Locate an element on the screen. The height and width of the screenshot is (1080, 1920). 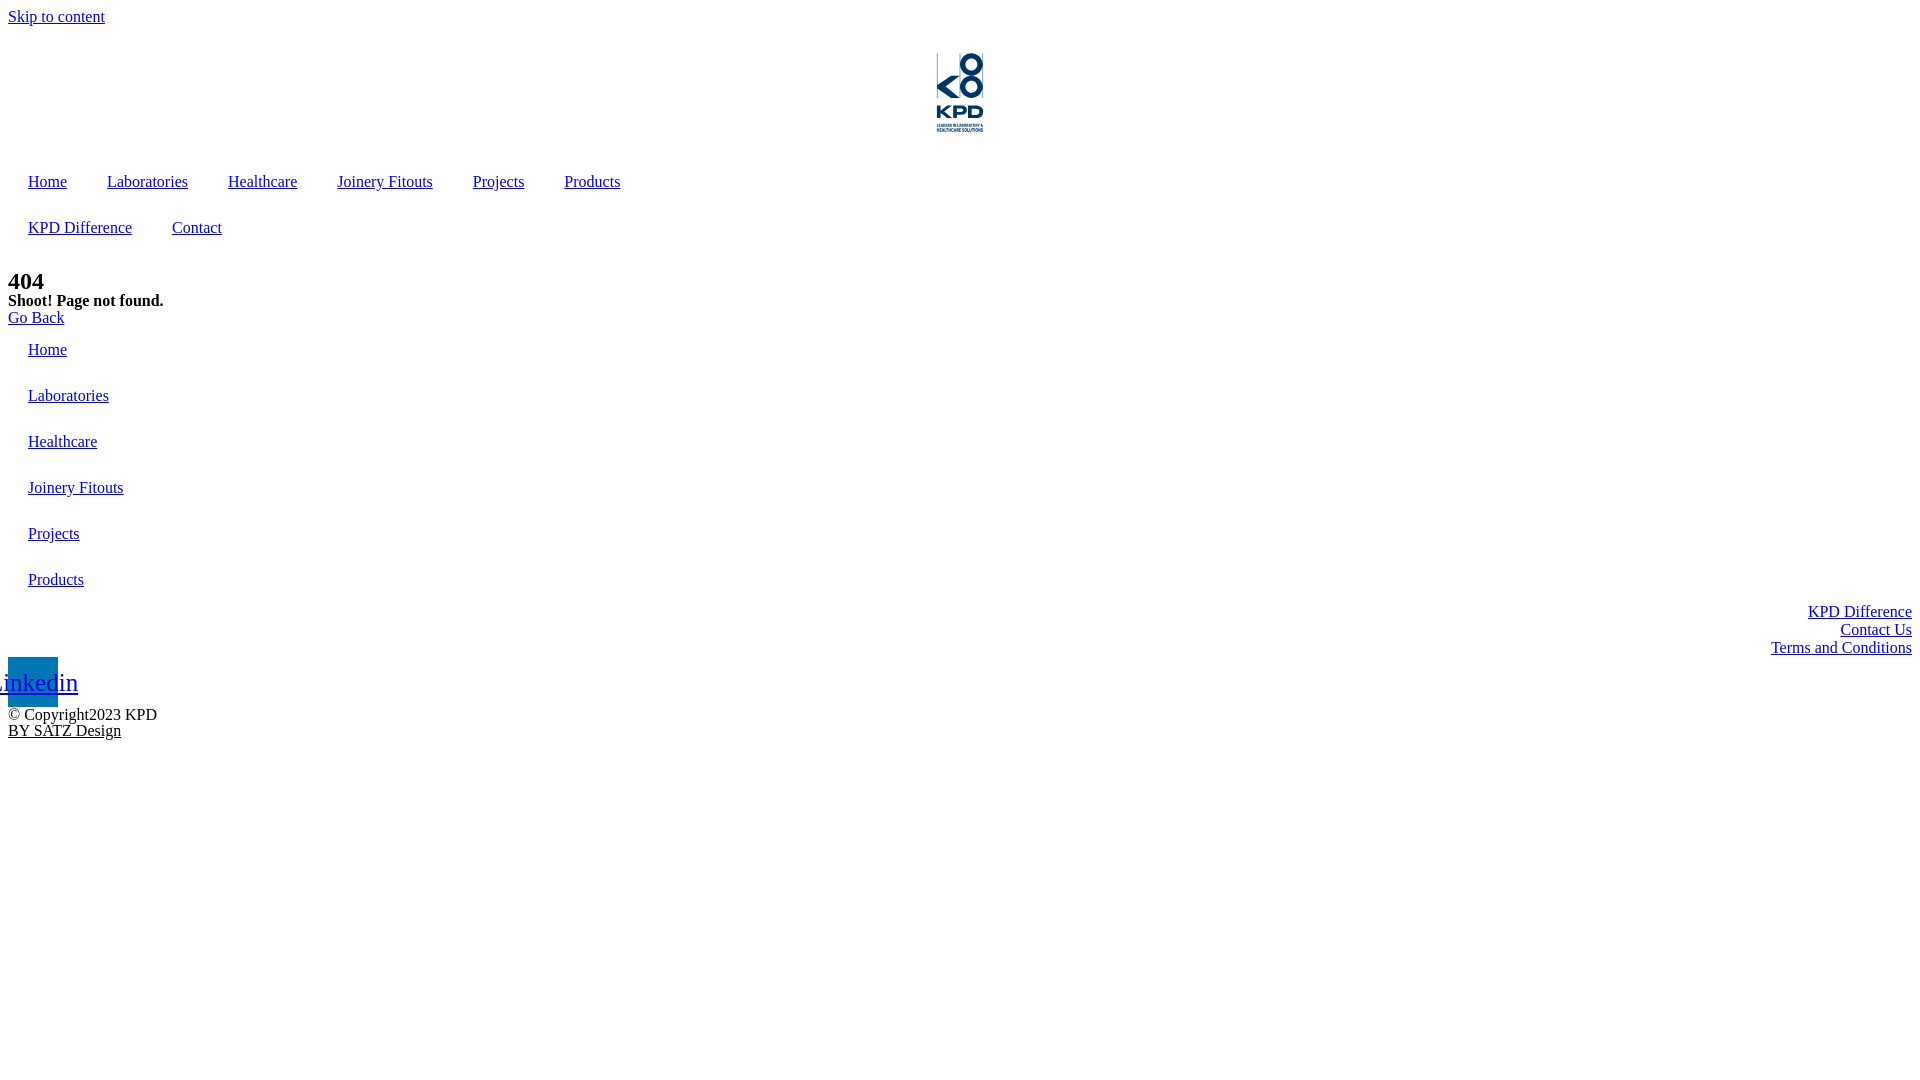
Skip to content is located at coordinates (56, 16).